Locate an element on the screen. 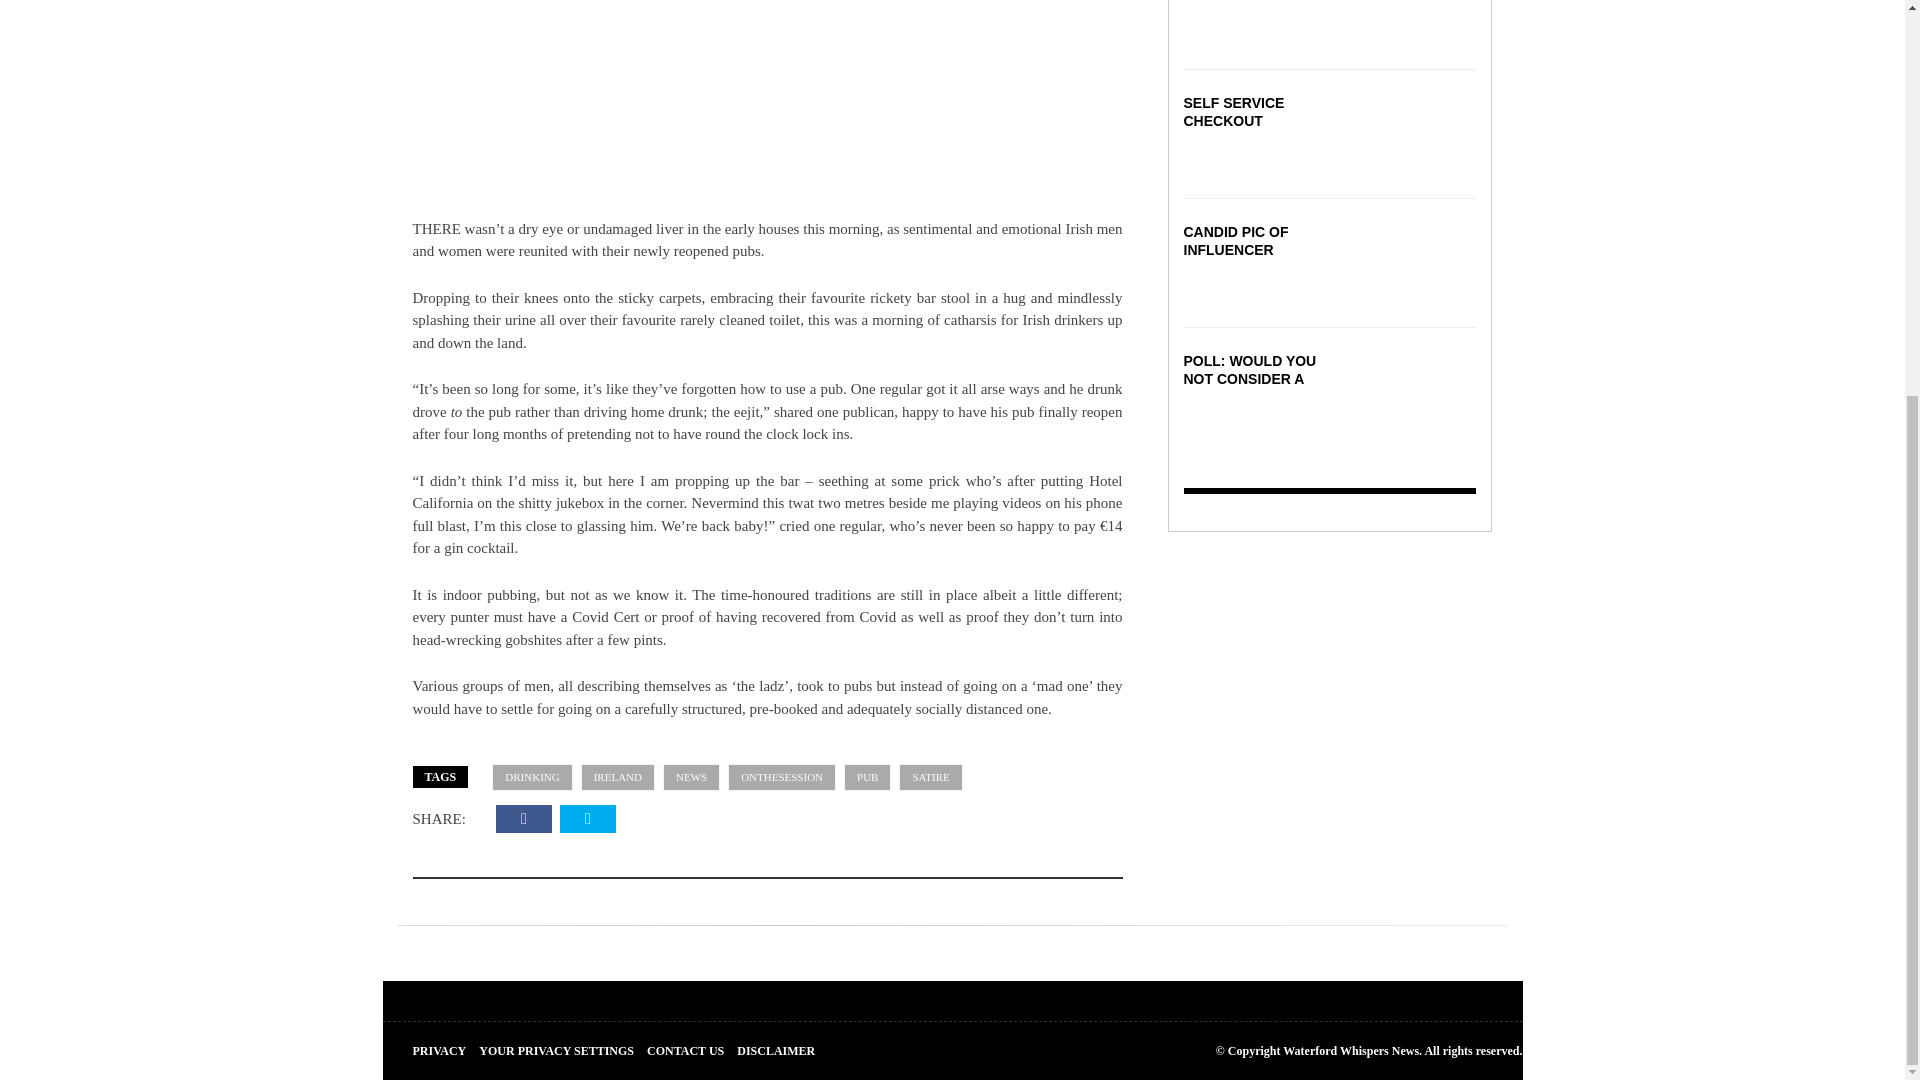 The width and height of the screenshot is (1920, 1080). View all posts tagged satire is located at coordinates (930, 776).